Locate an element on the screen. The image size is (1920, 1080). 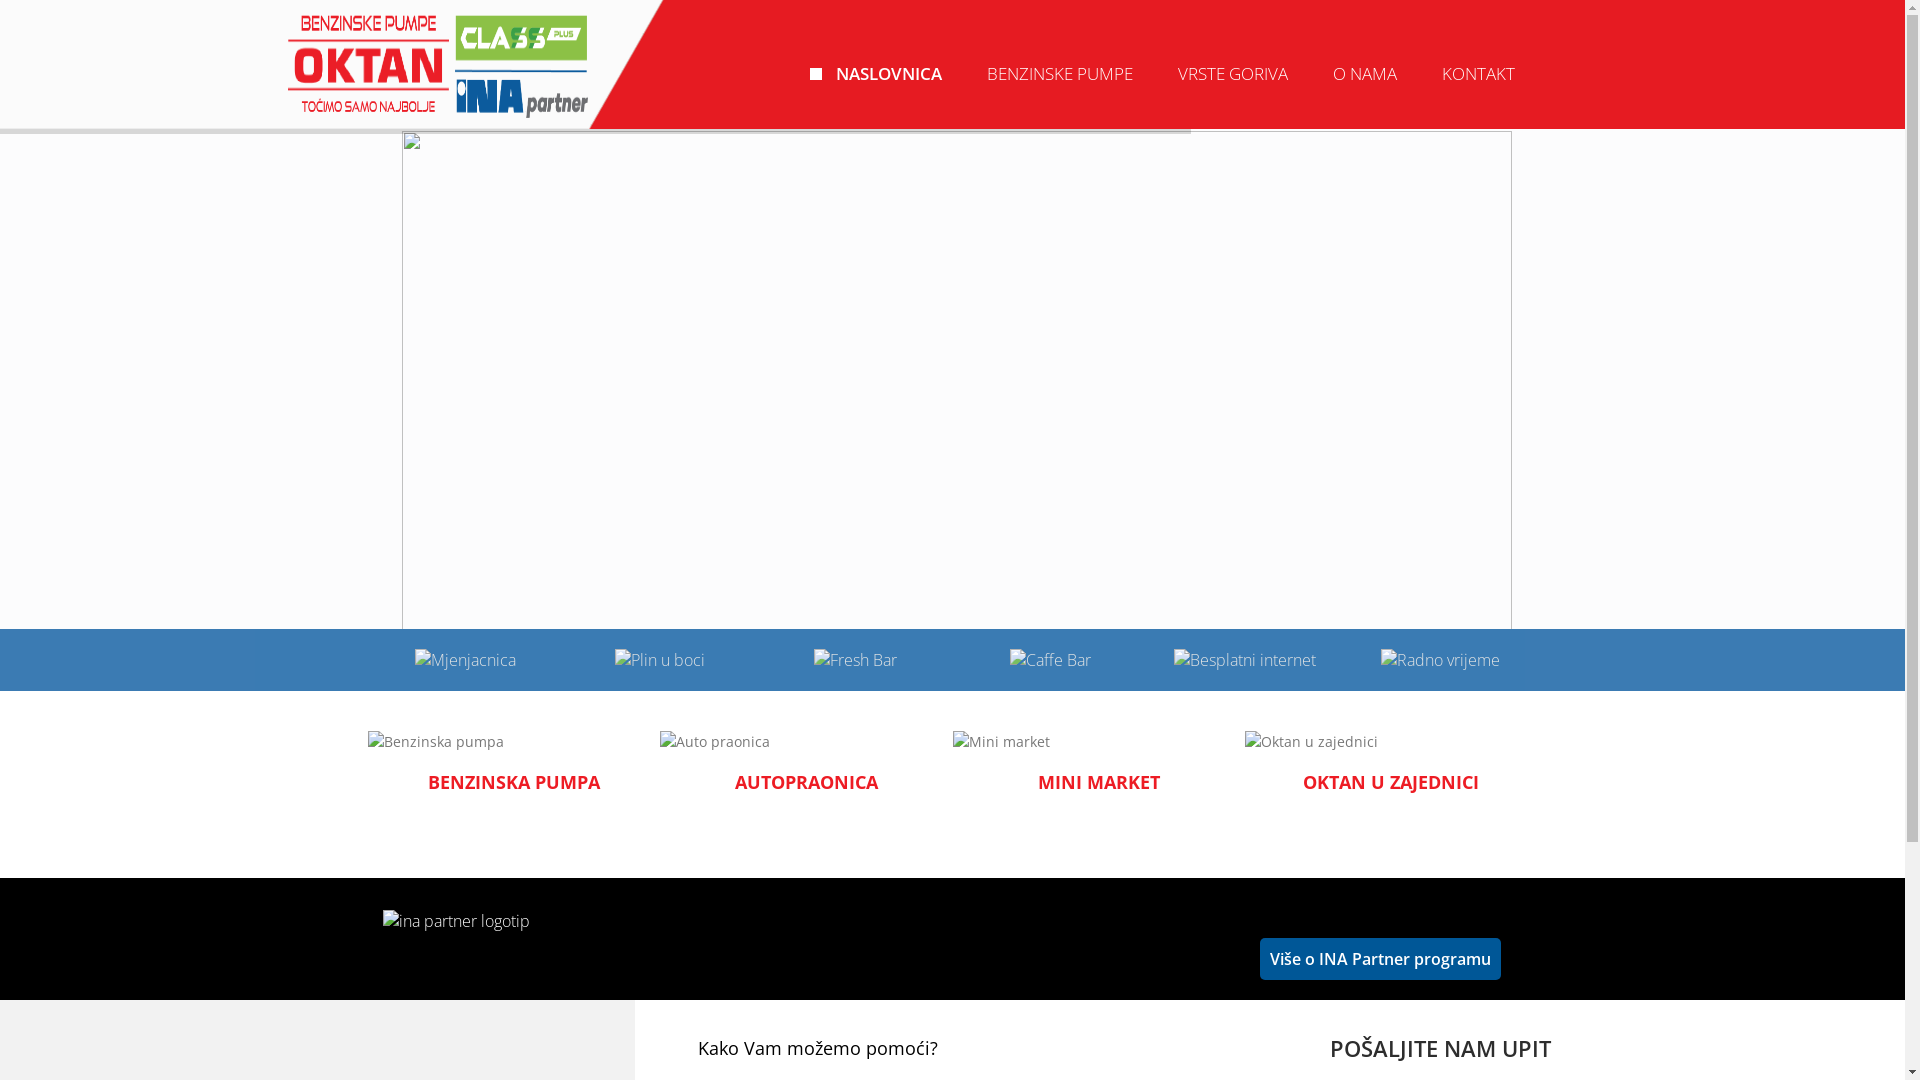
Oktan u zajednici is located at coordinates (1392, 742).